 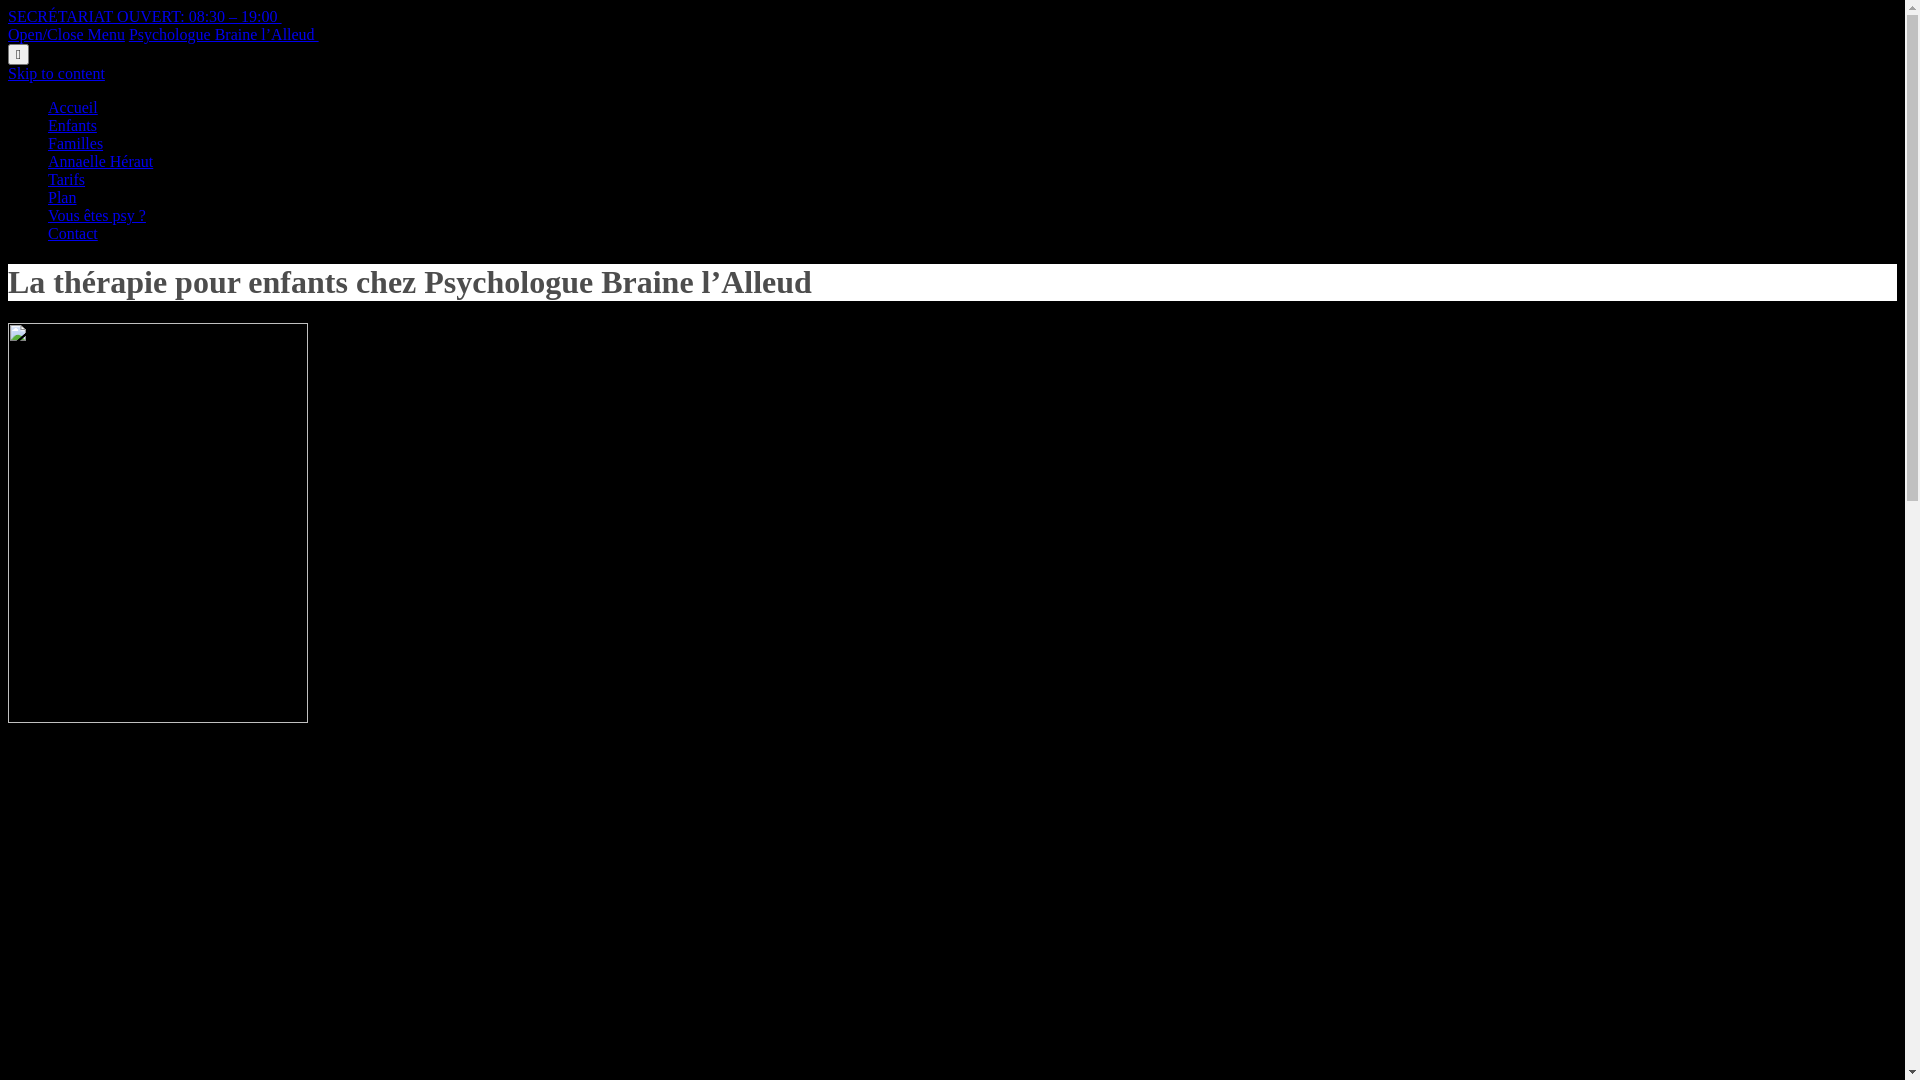 What do you see at coordinates (76, 144) in the screenshot?
I see `Familles` at bounding box center [76, 144].